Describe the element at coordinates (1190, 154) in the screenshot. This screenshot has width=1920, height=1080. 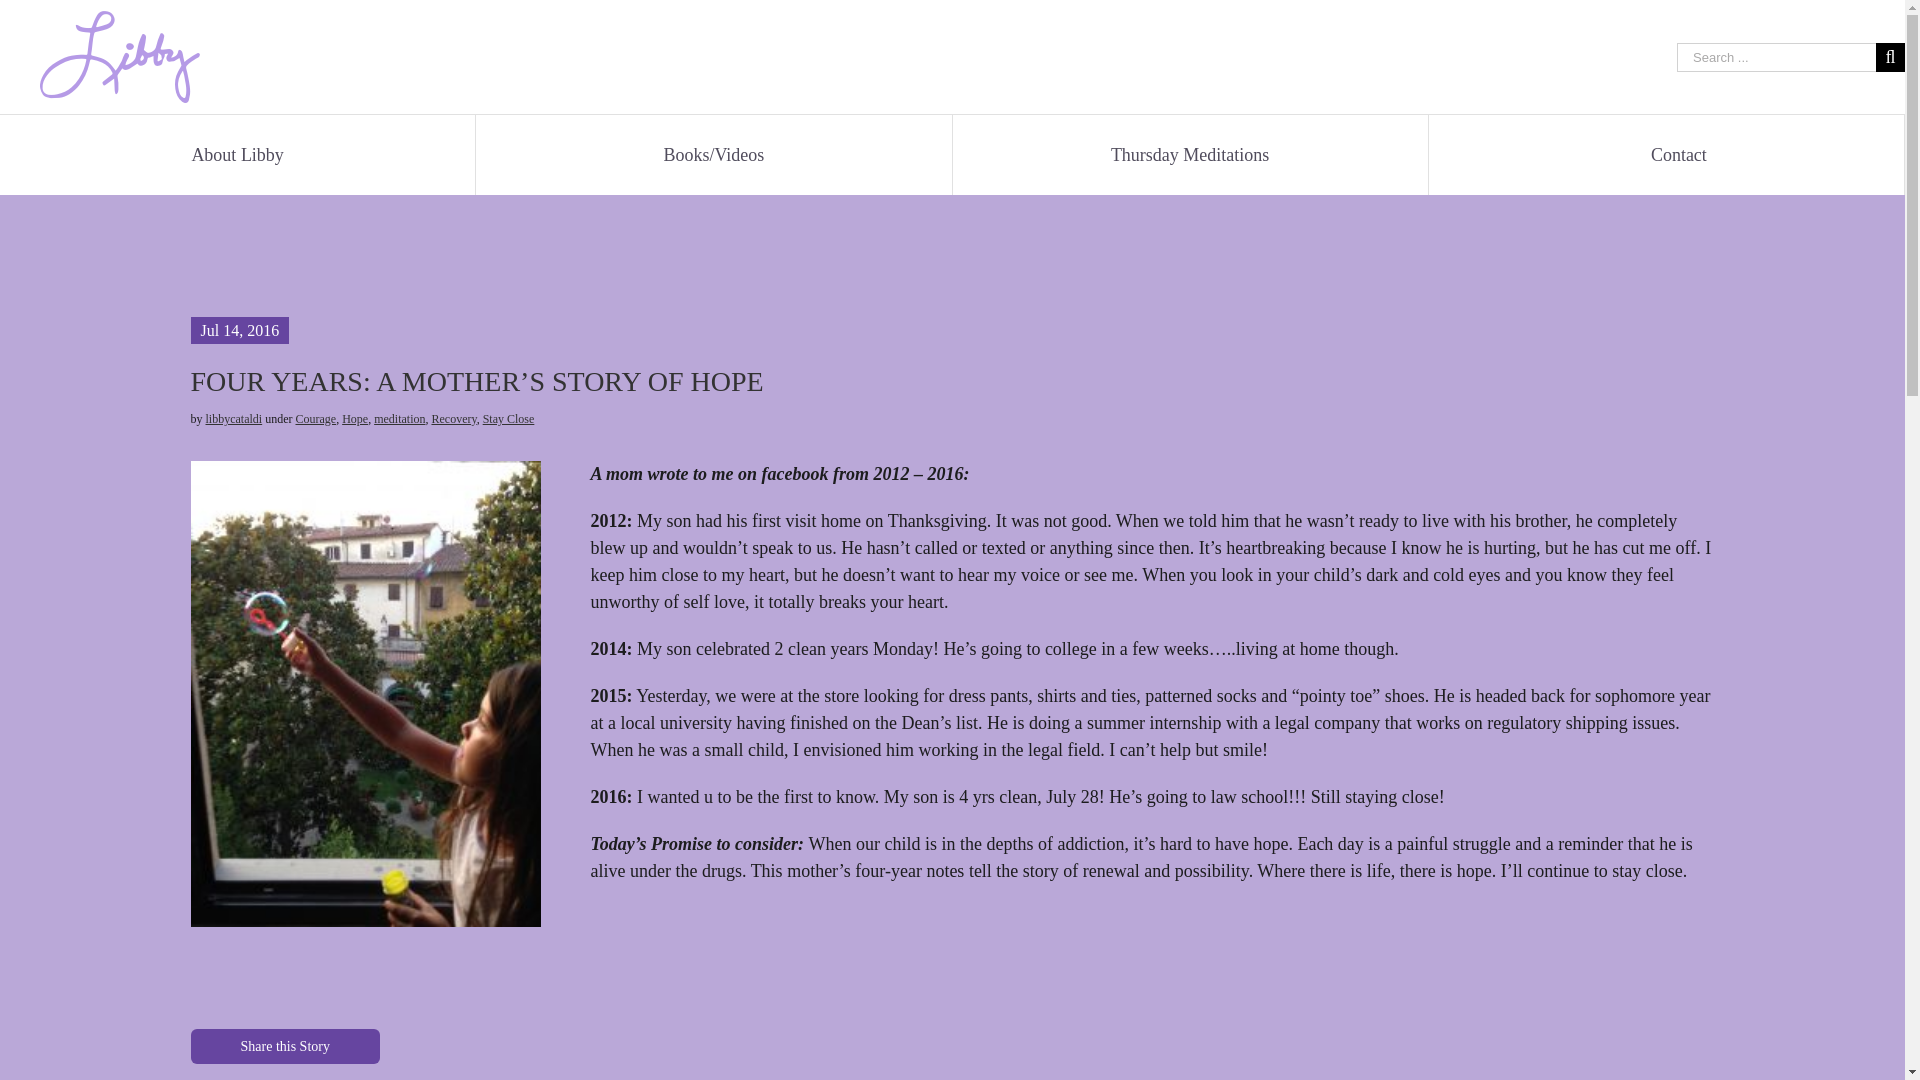
I see `Thursday Meditations` at that location.